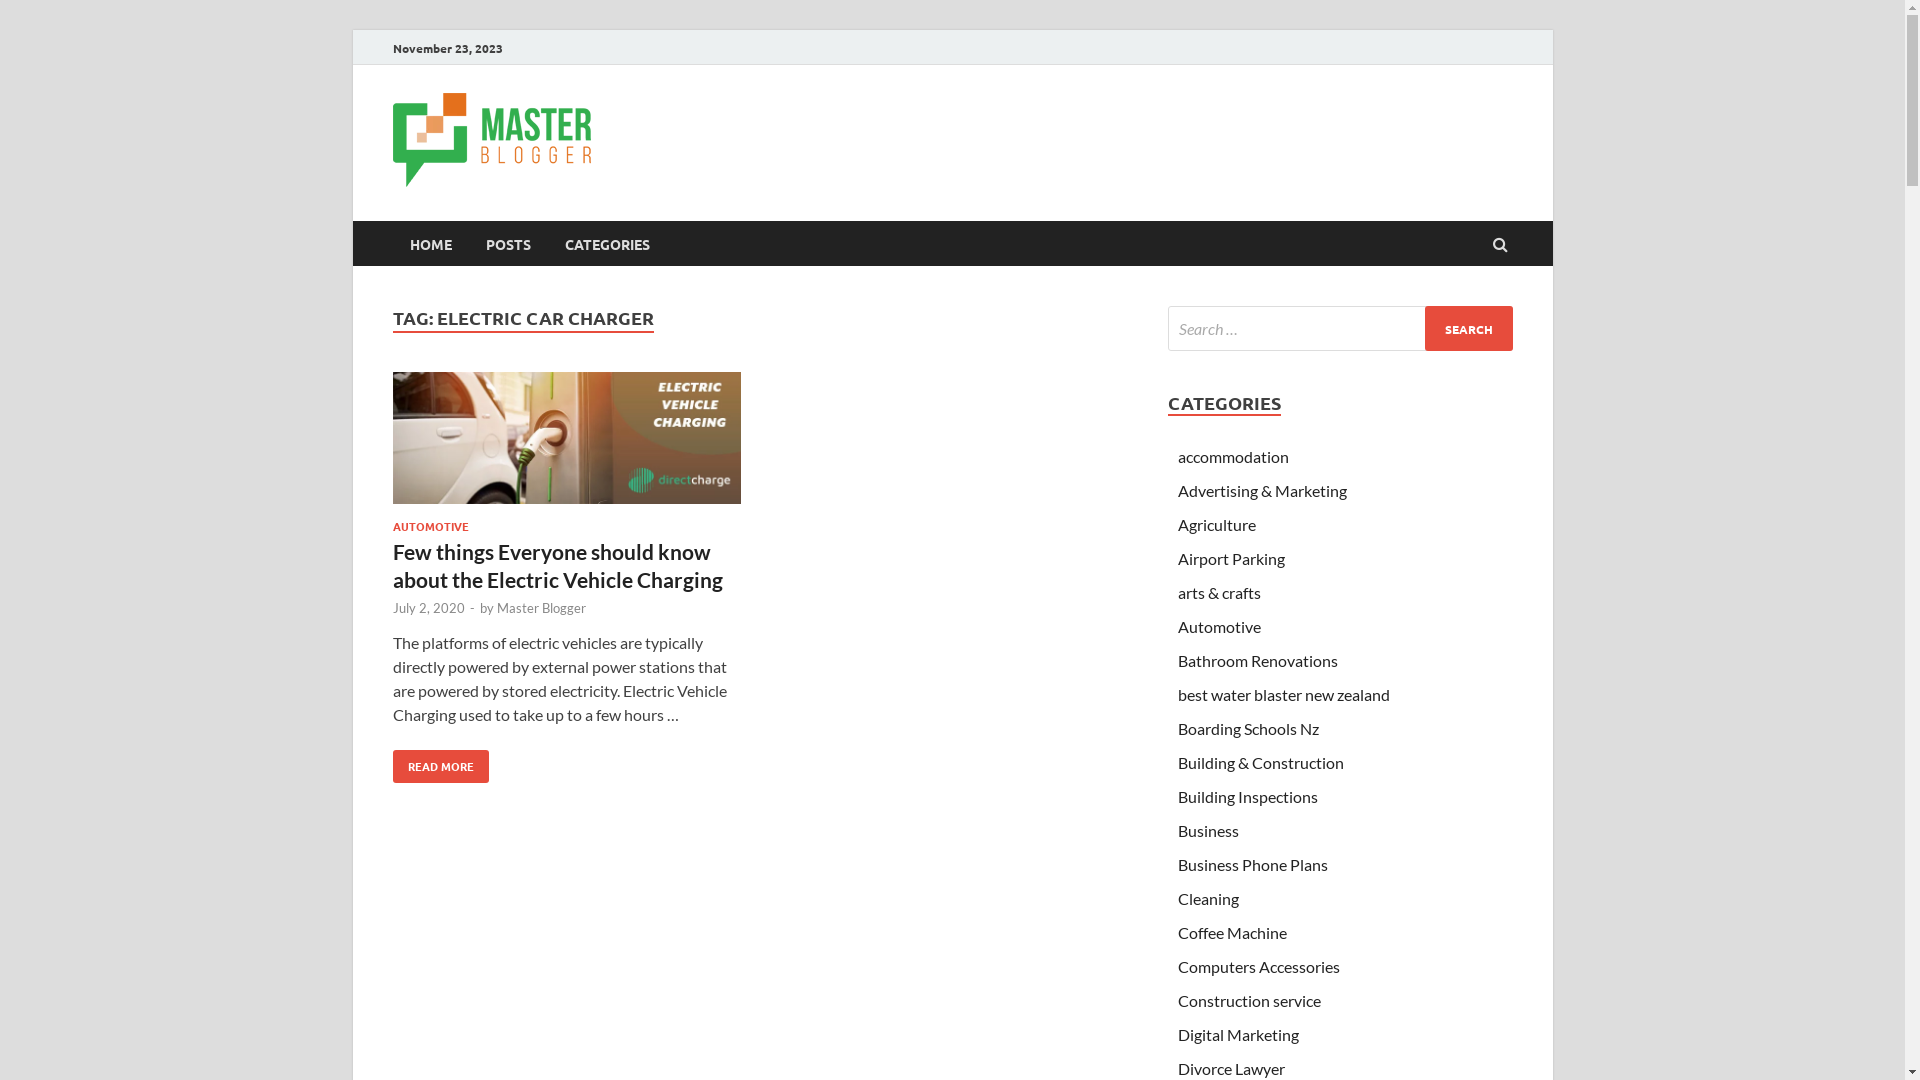 This screenshot has height=1080, width=1920. Describe the element at coordinates (1259, 966) in the screenshot. I see `Computers Accessories` at that location.